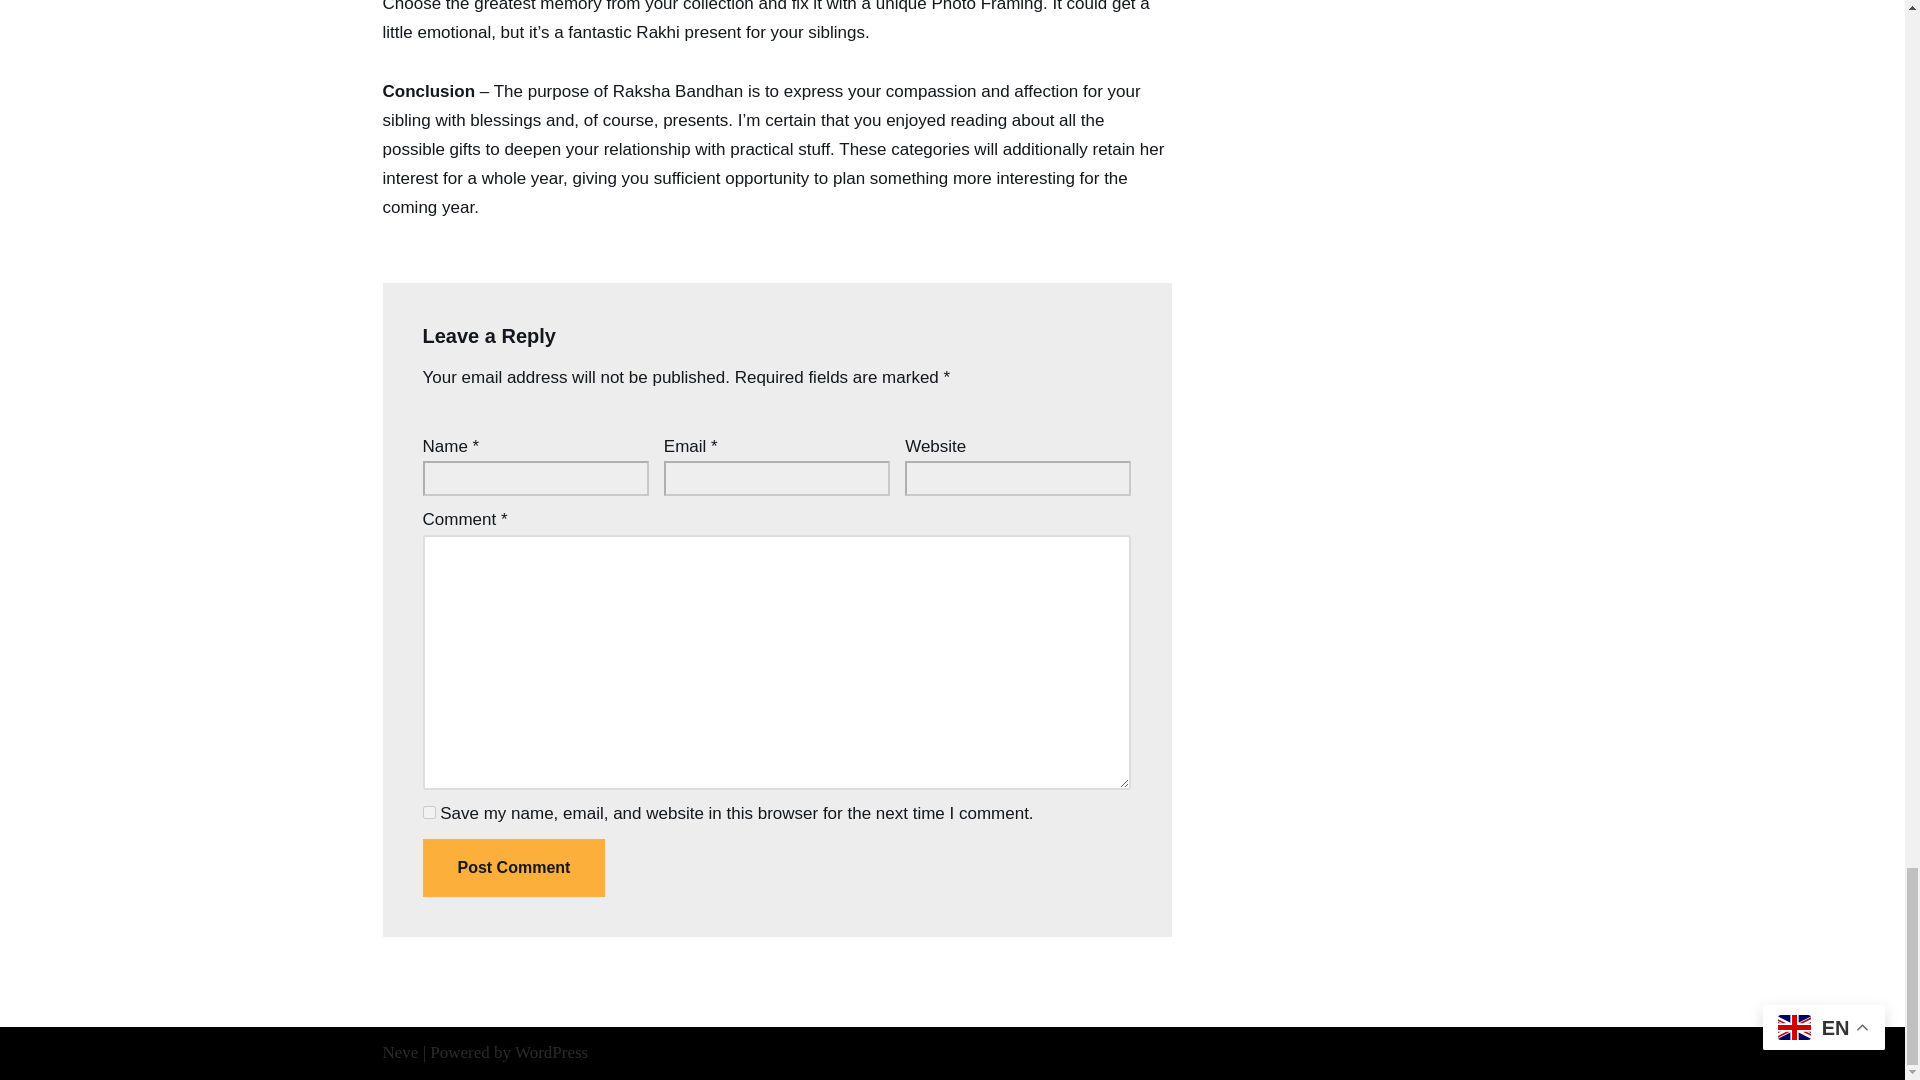 The image size is (1920, 1080). I want to click on Neve, so click(400, 1052).